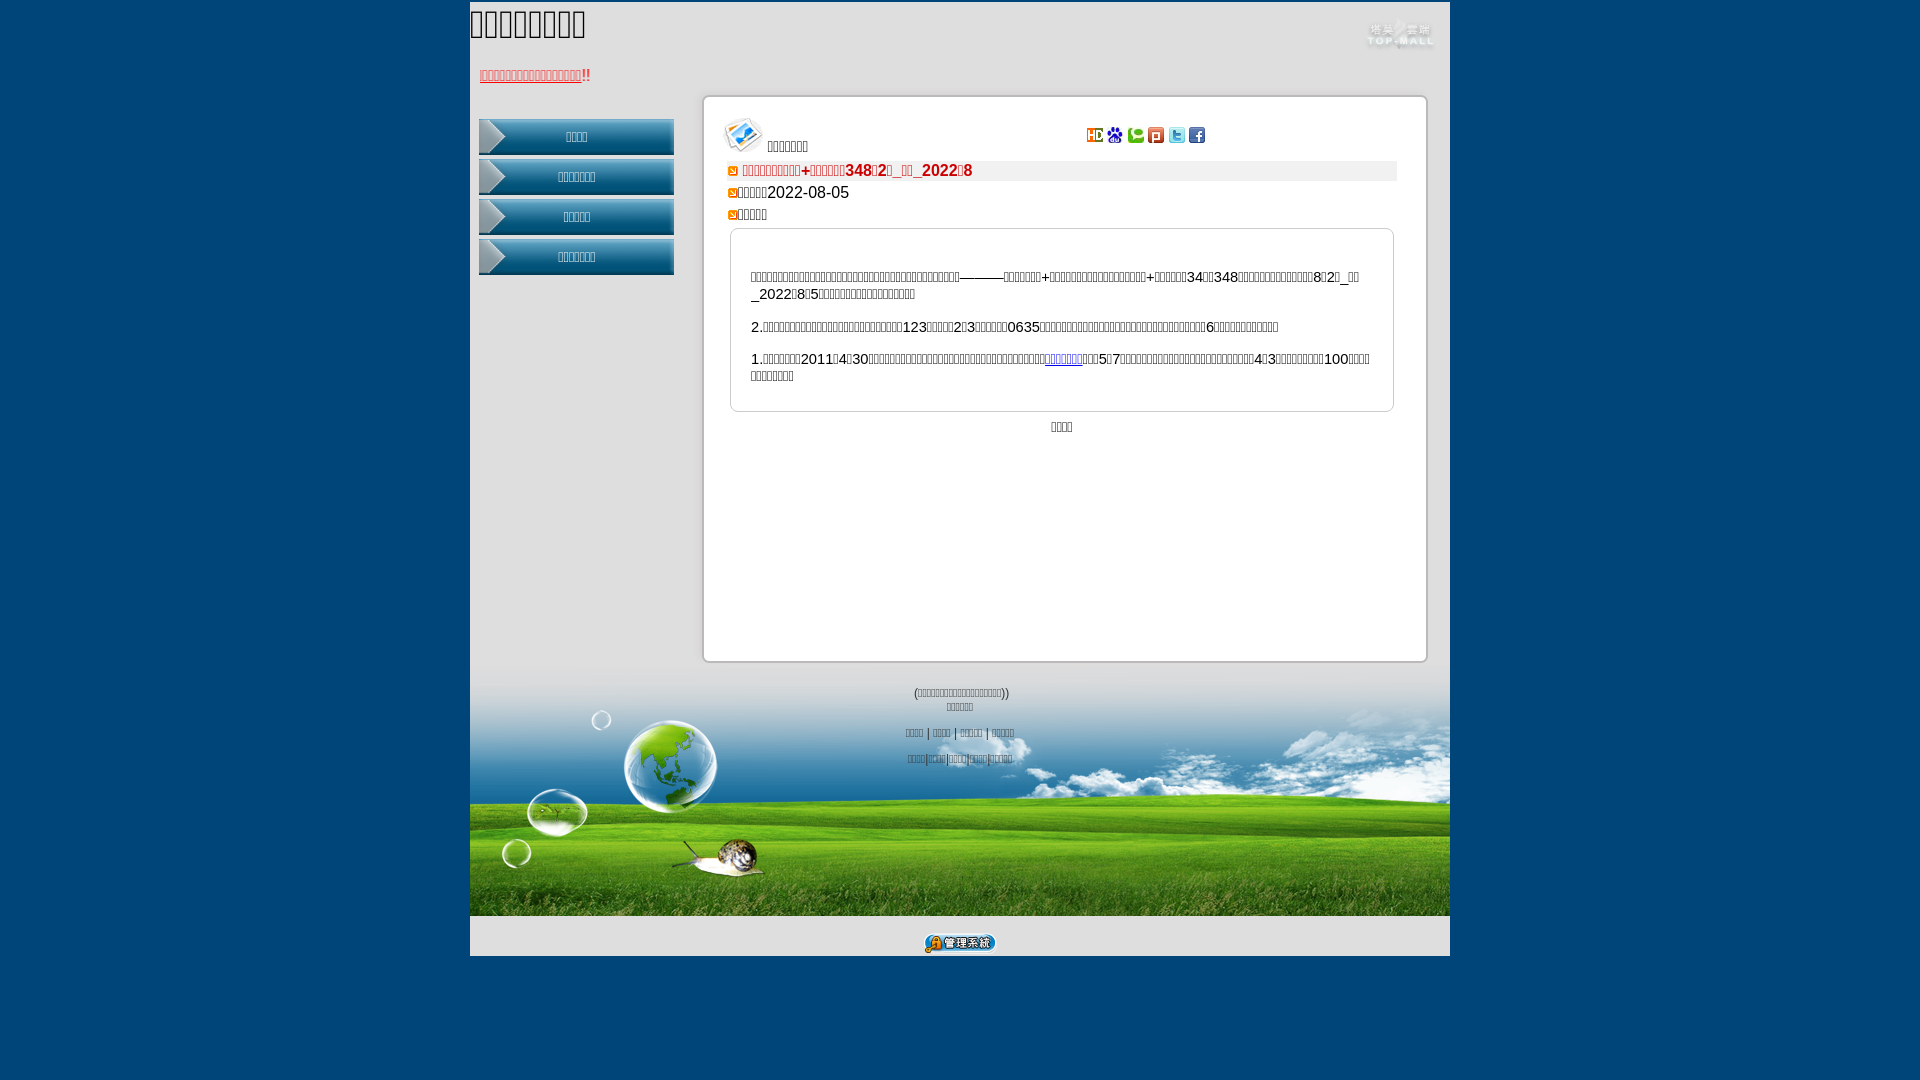 The height and width of the screenshot is (1080, 1920). I want to click on technorati, so click(1136, 134).